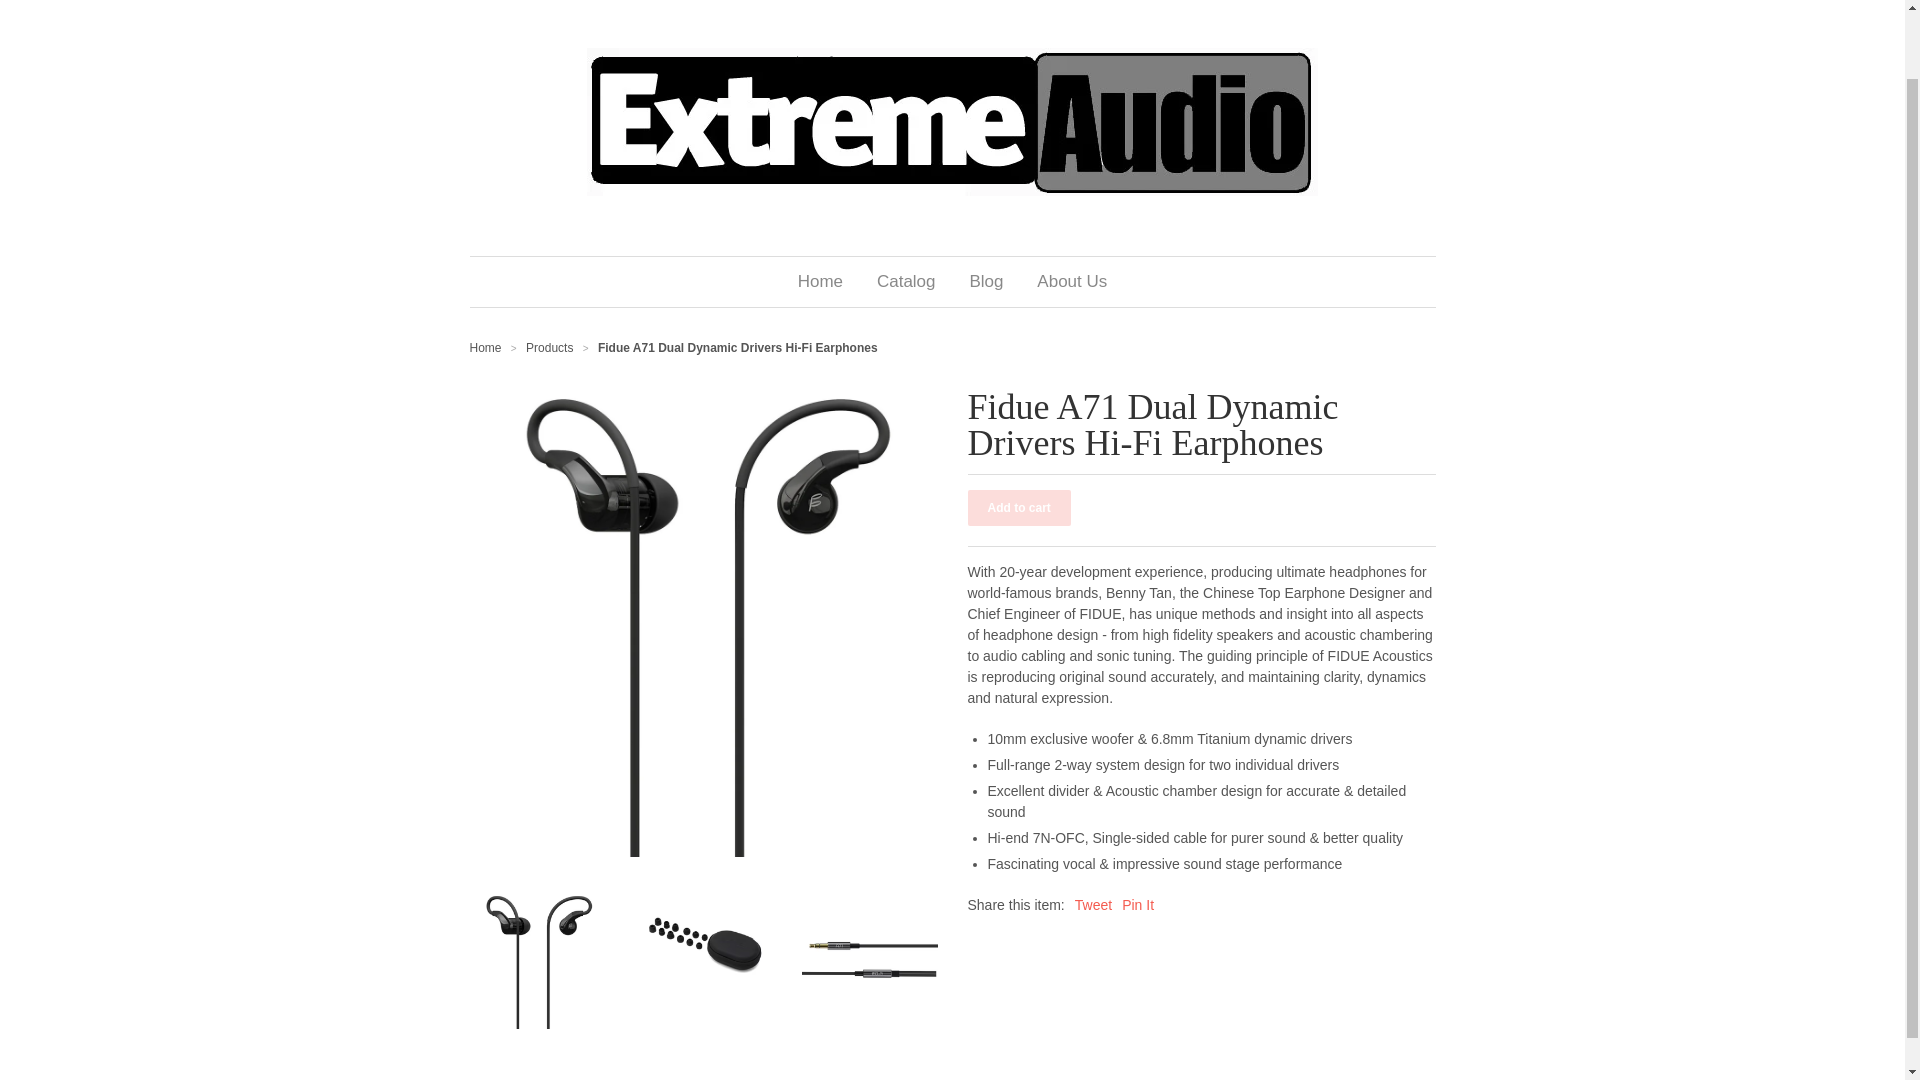 The height and width of the screenshot is (1080, 1920). I want to click on About Us, so click(1071, 282).